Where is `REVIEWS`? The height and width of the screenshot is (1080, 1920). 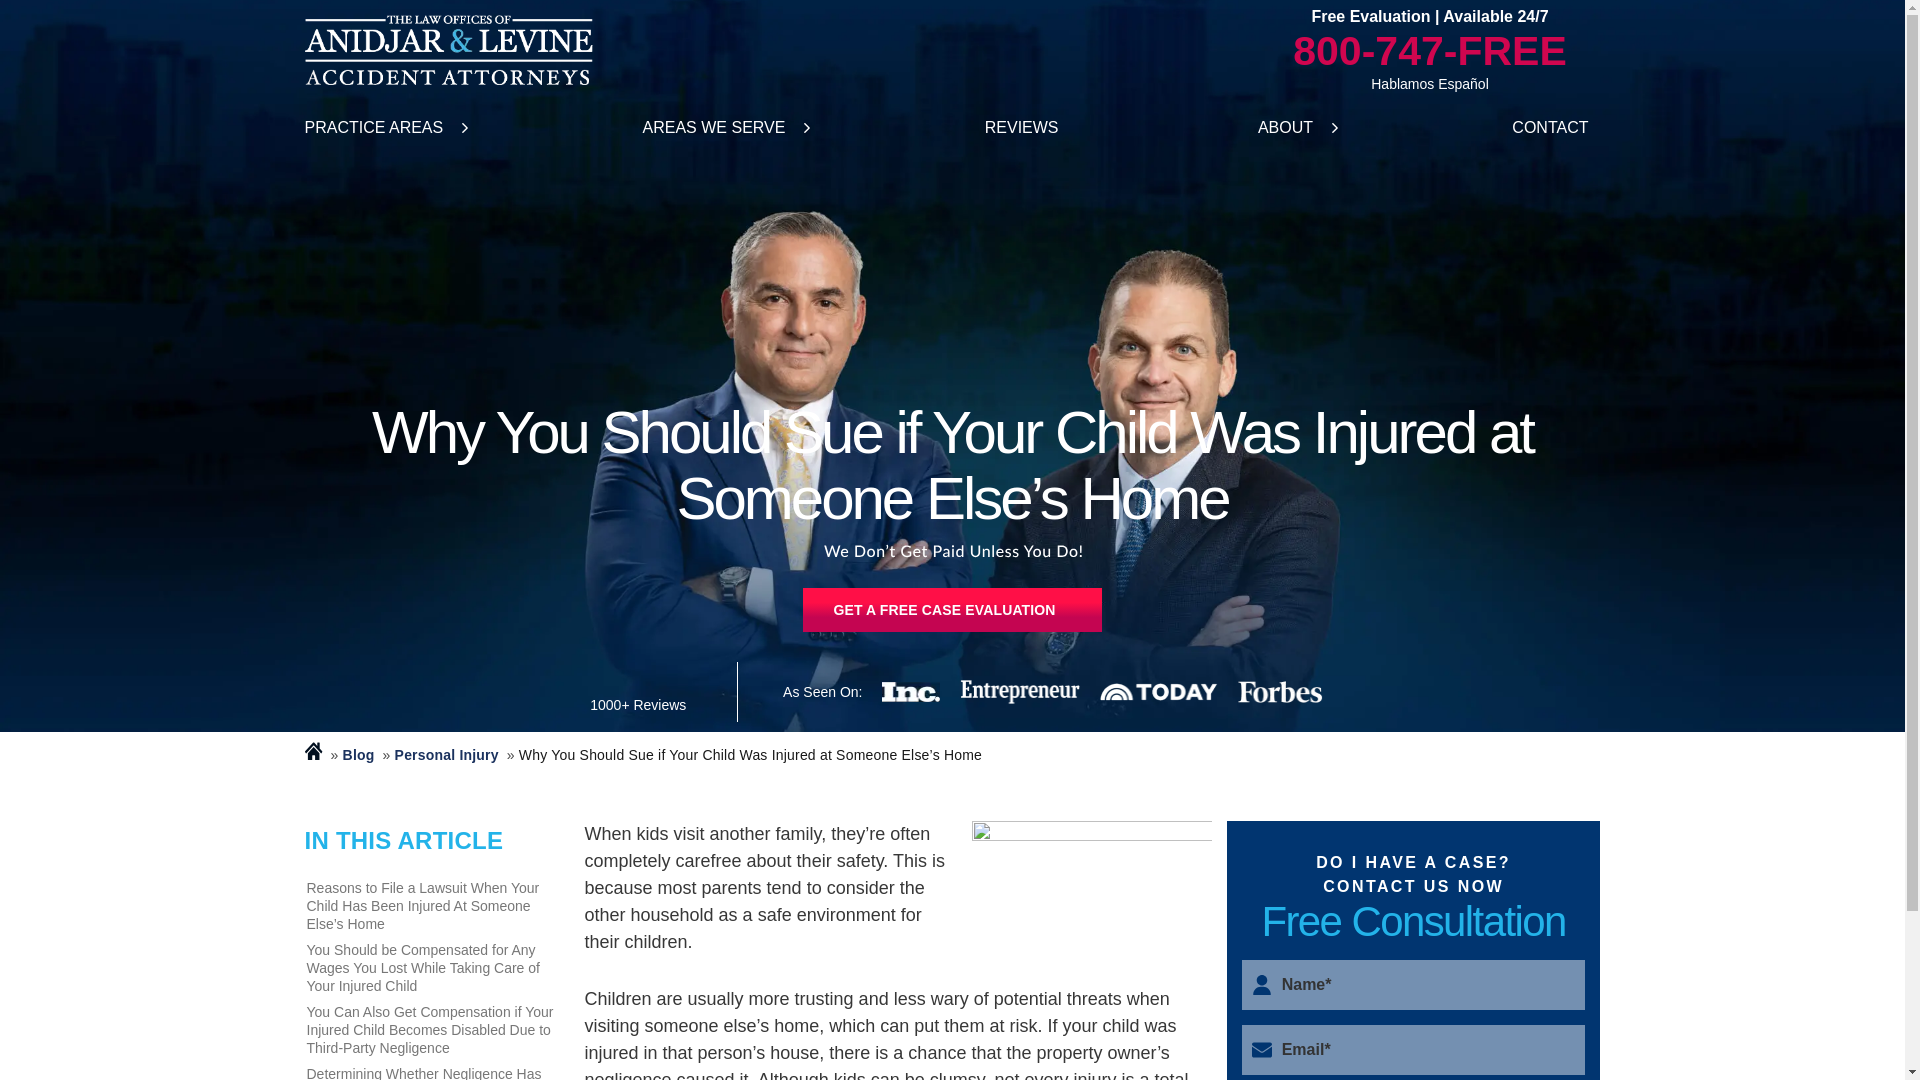 REVIEWS is located at coordinates (1022, 128).